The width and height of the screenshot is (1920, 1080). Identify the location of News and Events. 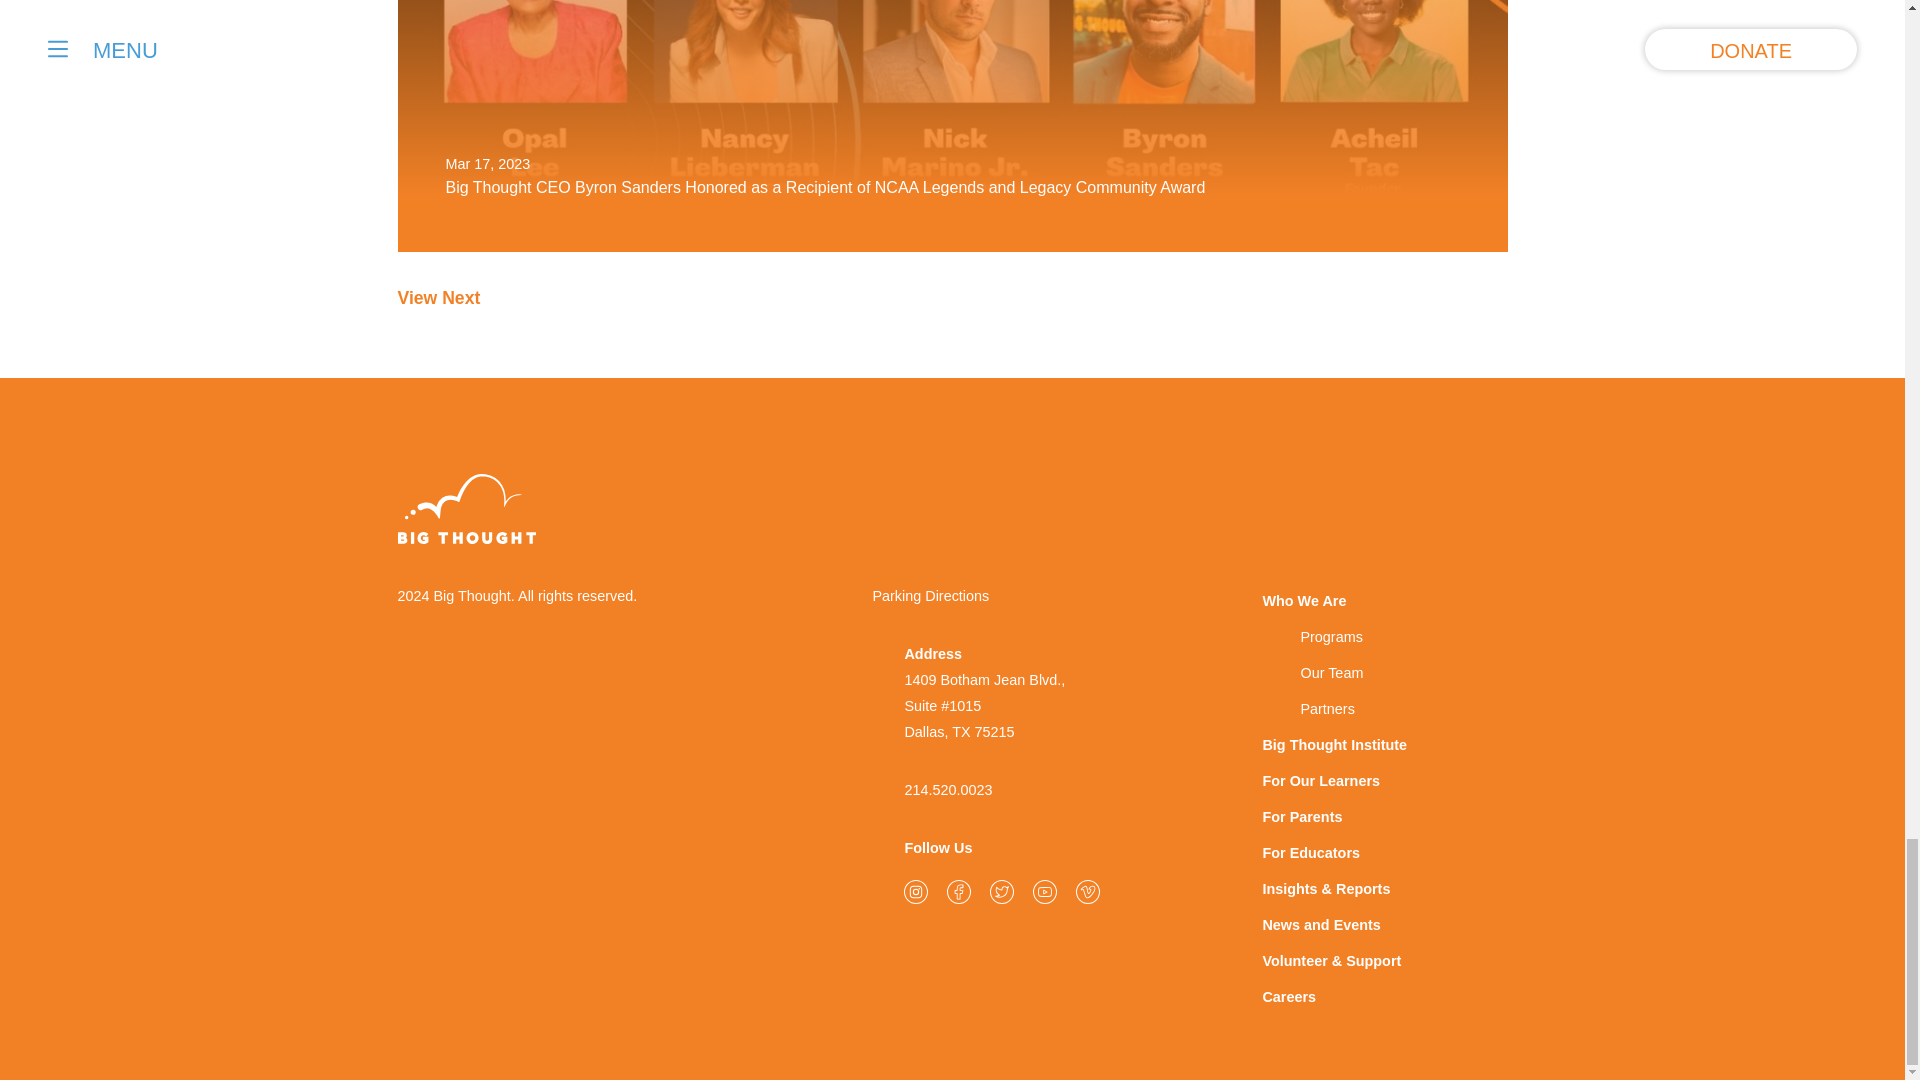
(1379, 926).